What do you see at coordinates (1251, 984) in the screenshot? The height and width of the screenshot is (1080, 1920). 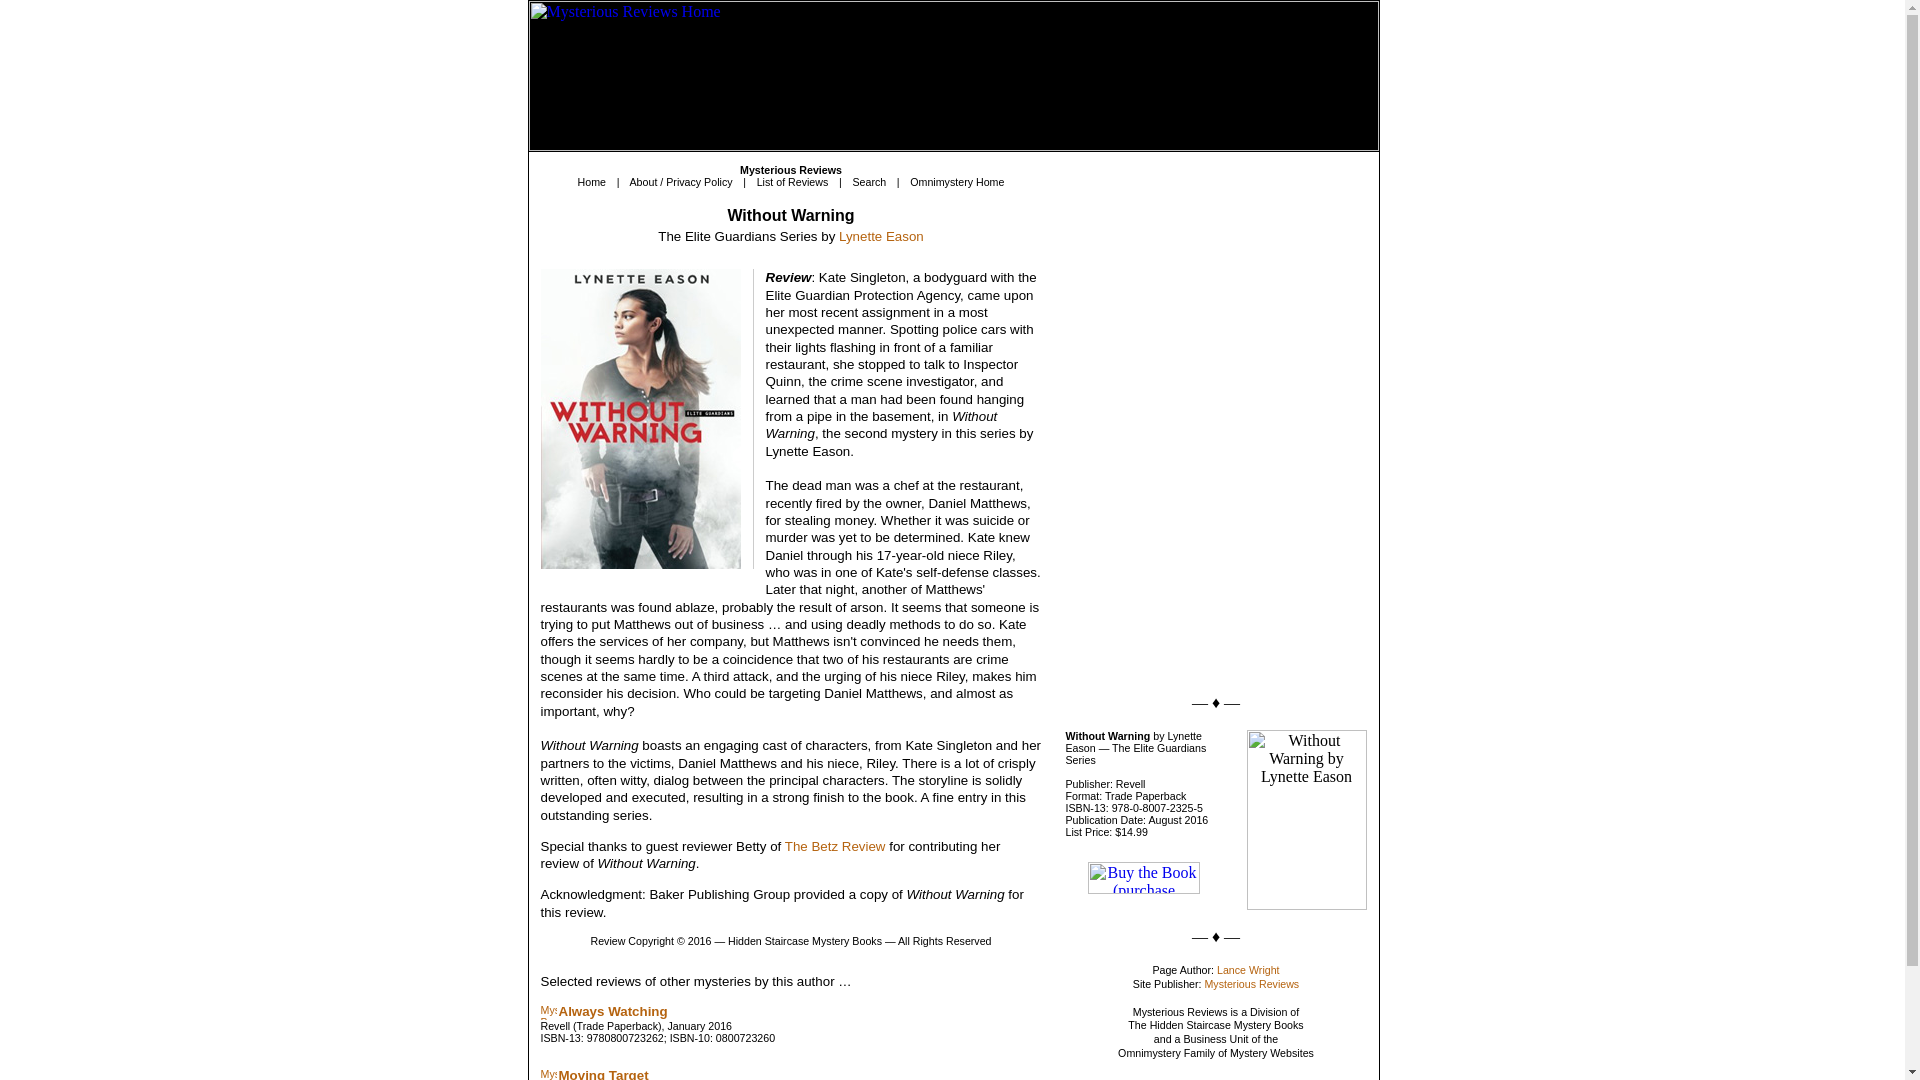 I see `Mysterious Reviews` at bounding box center [1251, 984].